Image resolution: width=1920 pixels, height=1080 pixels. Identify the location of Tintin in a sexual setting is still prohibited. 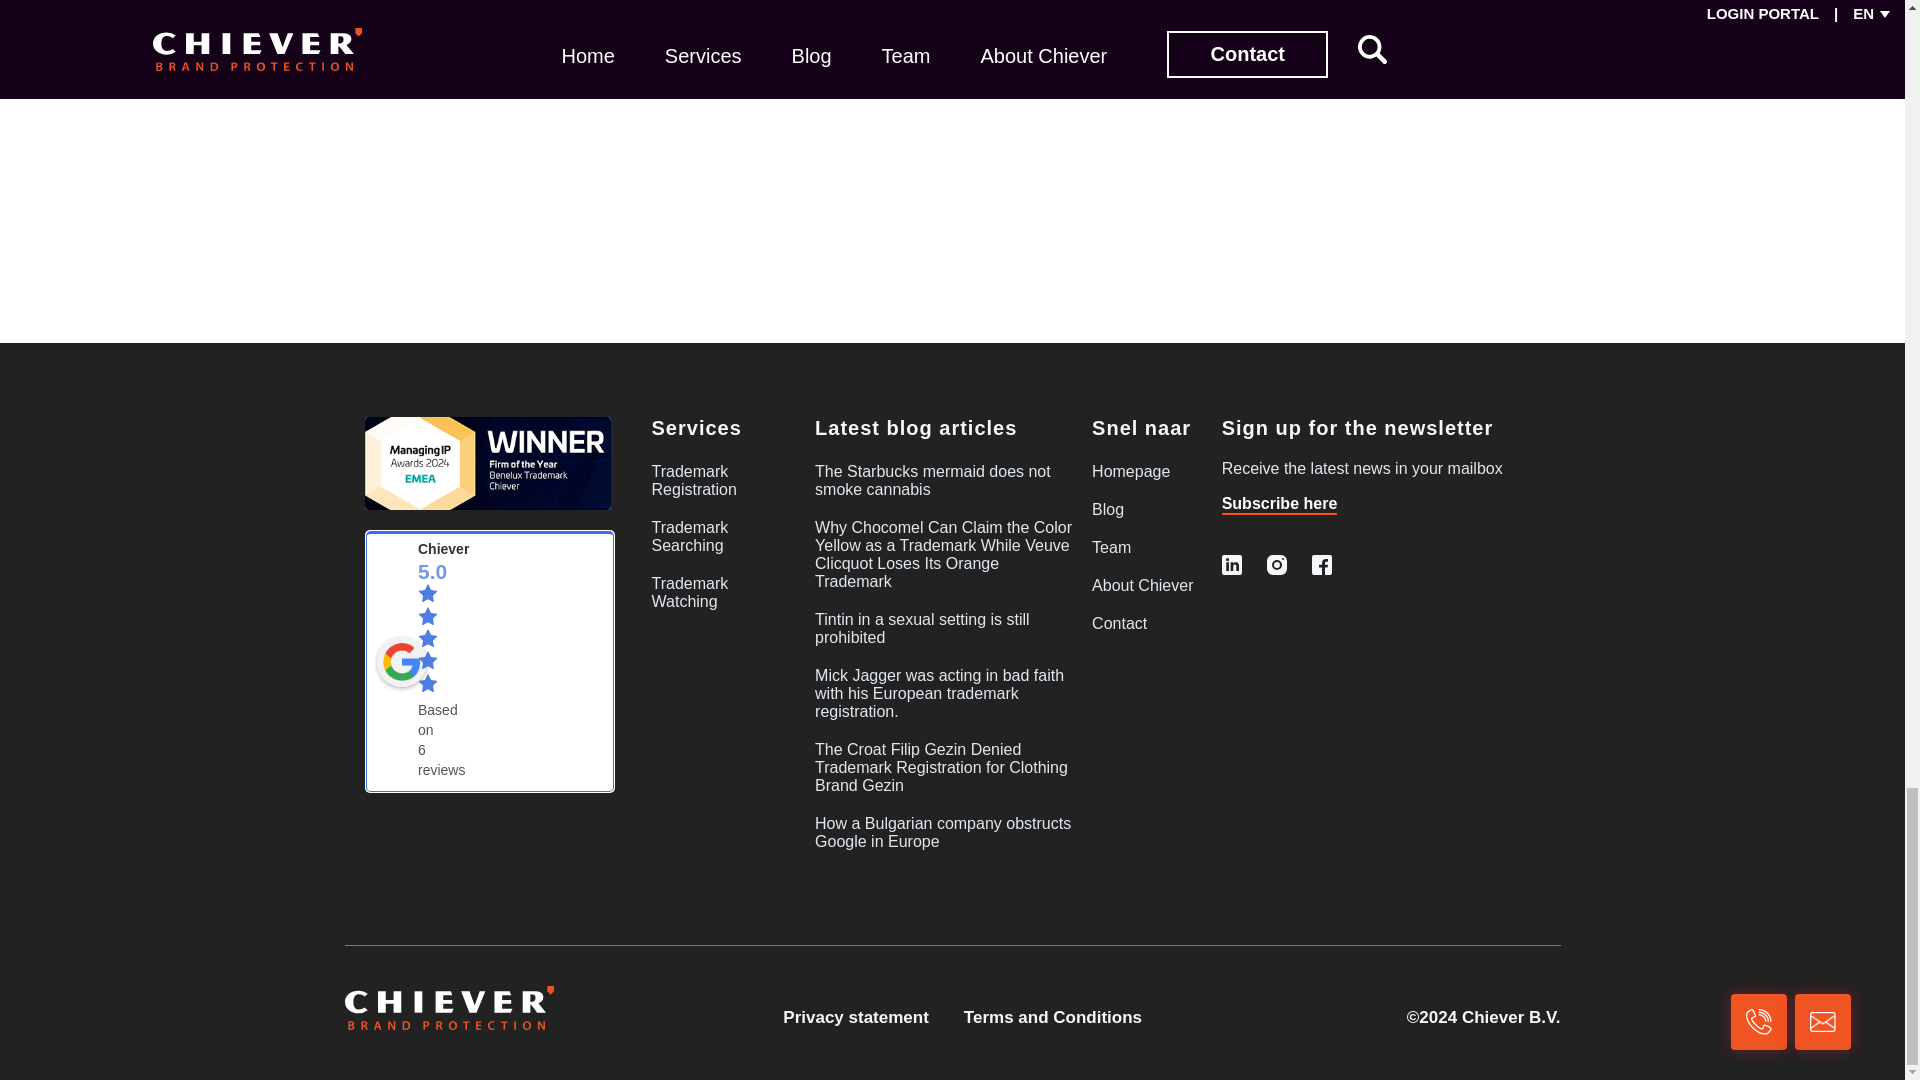
(922, 628).